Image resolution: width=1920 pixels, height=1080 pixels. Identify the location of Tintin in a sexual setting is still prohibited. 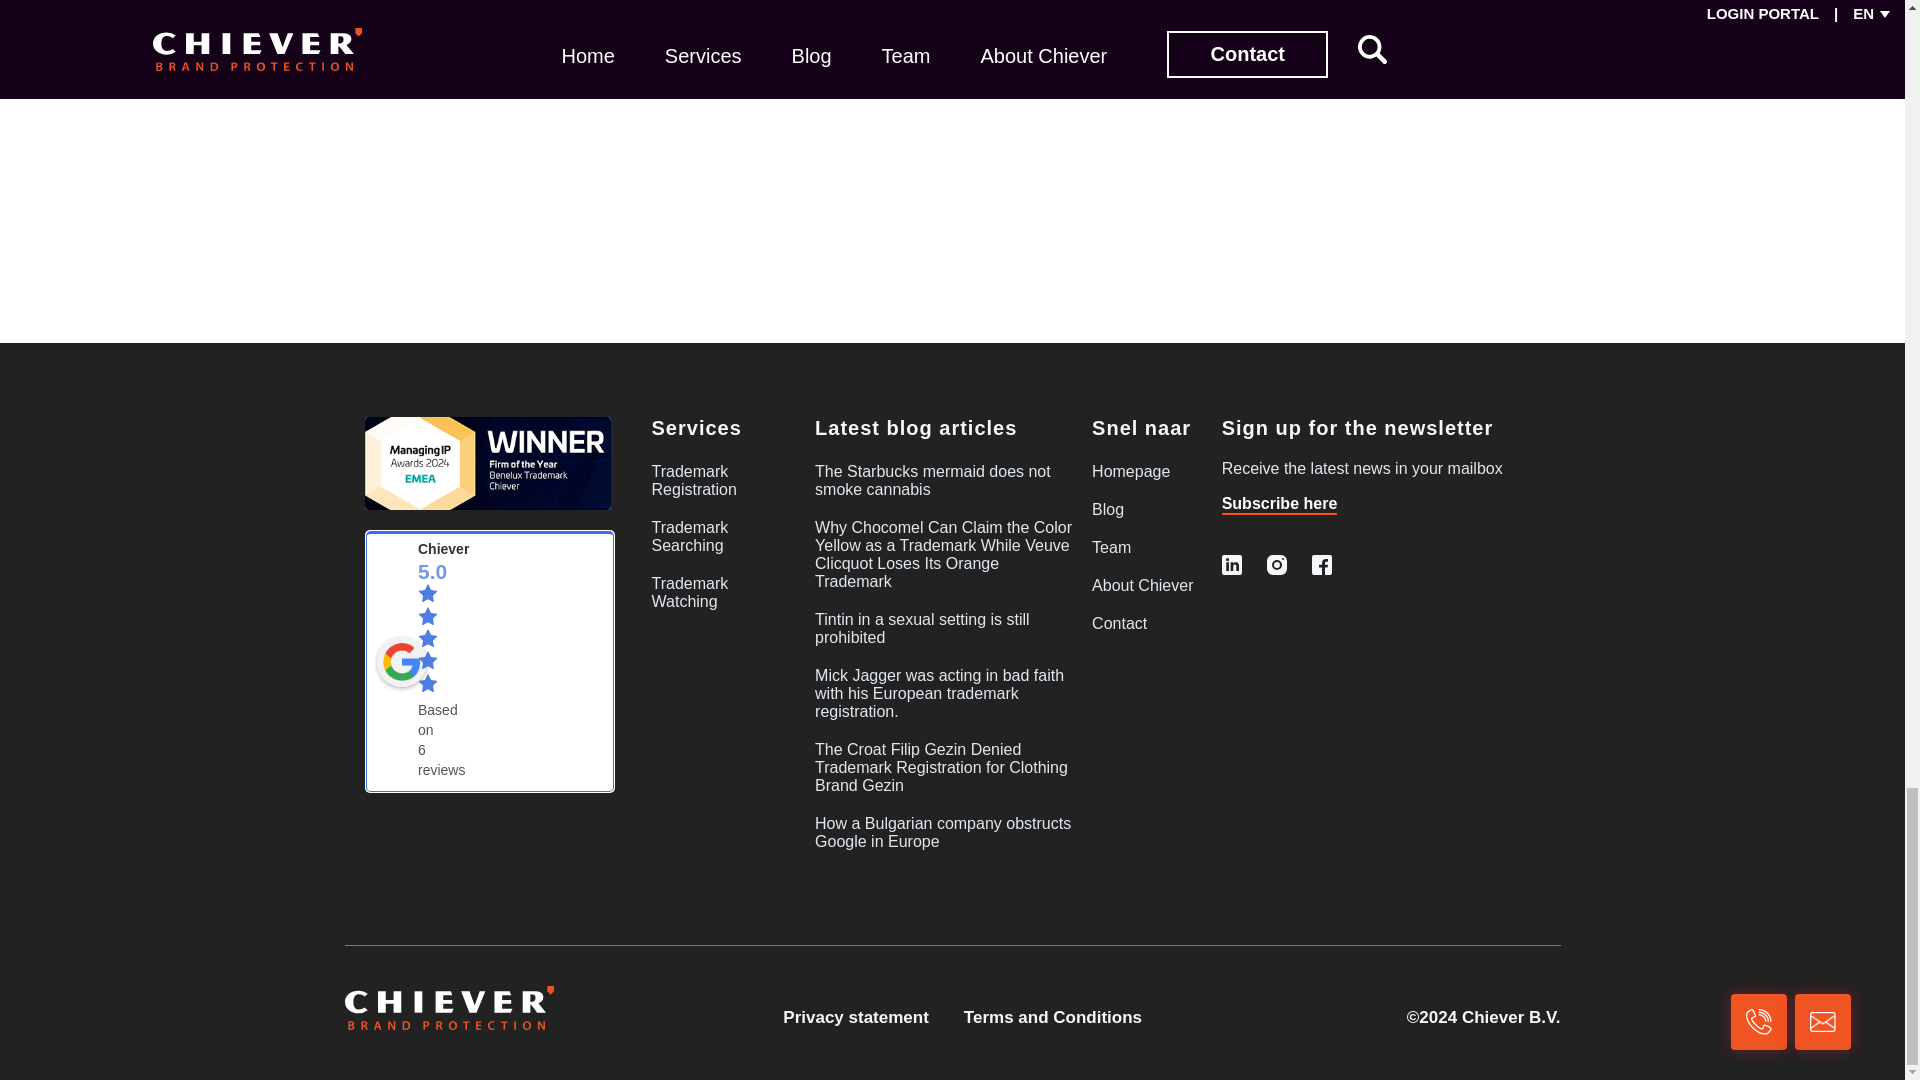
(922, 628).